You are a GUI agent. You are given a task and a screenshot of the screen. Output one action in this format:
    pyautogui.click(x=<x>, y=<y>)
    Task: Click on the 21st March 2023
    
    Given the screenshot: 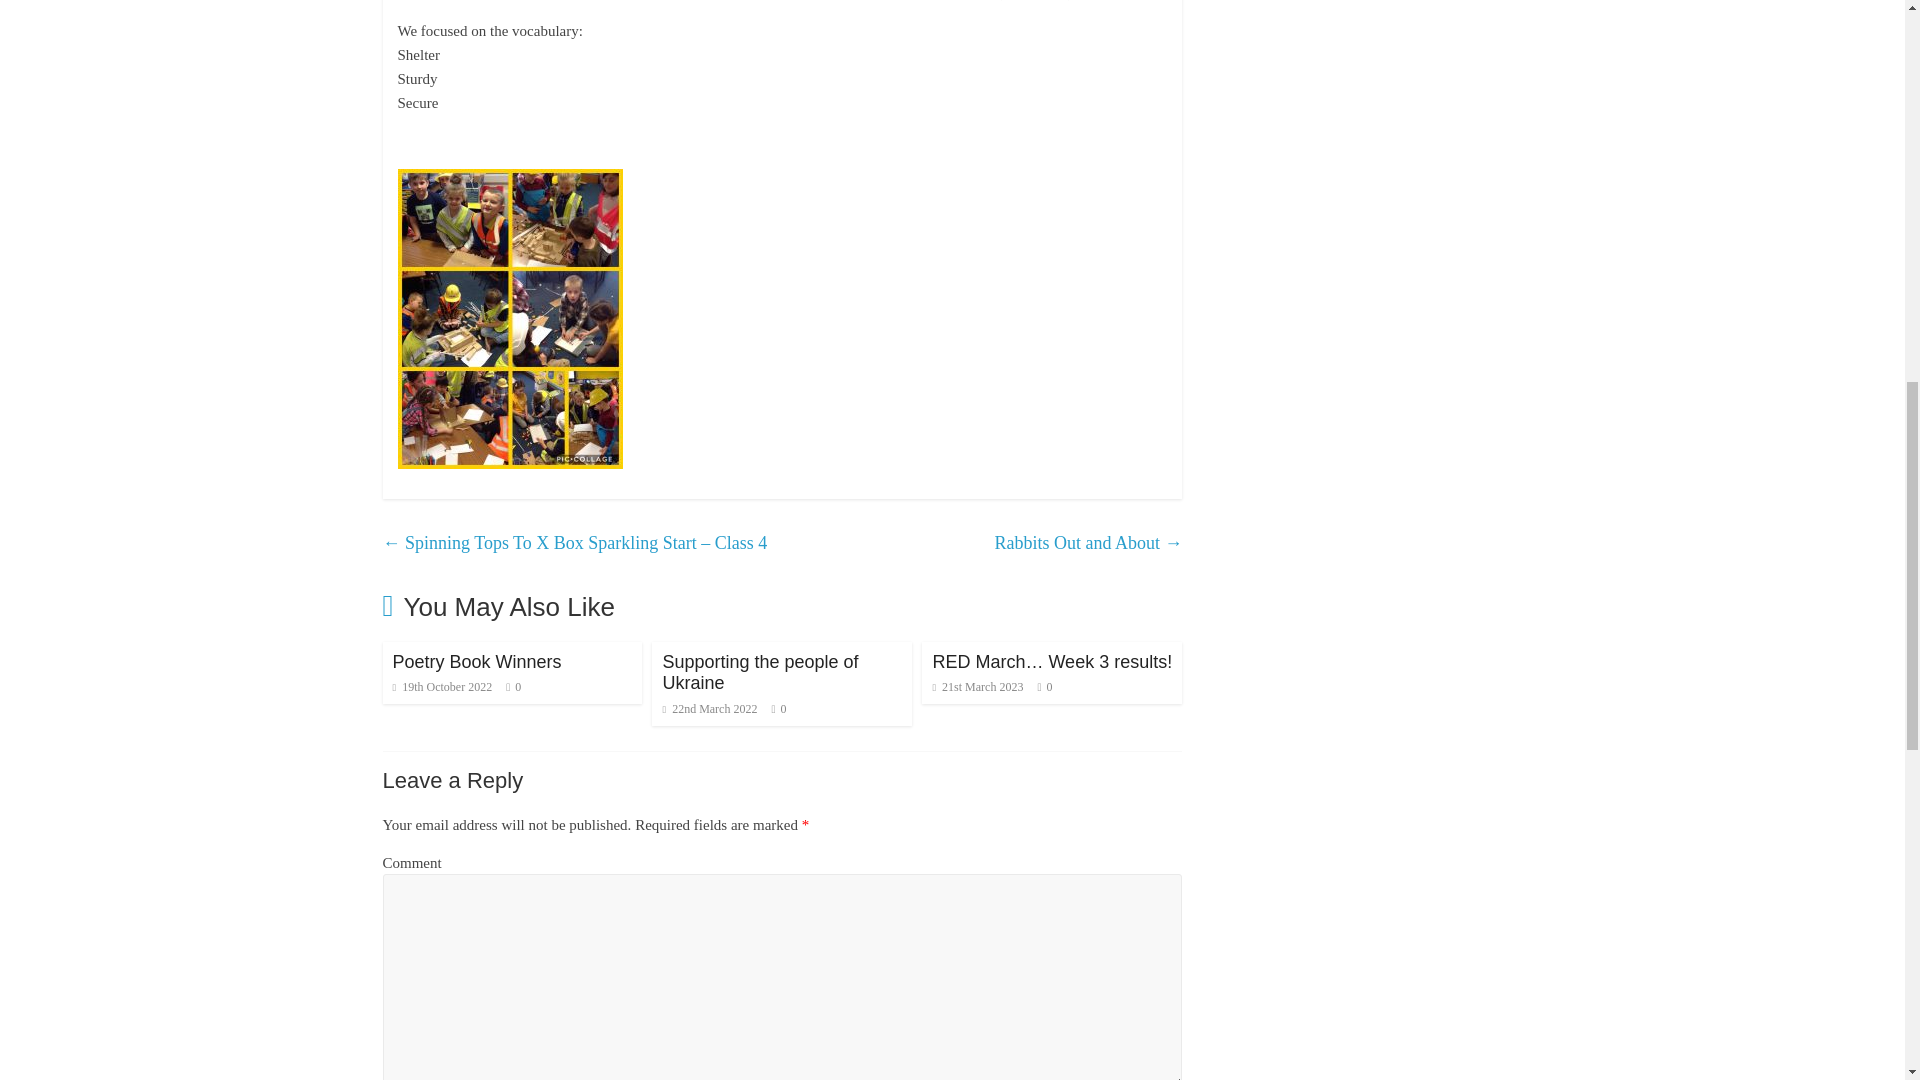 What is the action you would take?
    pyautogui.click(x=977, y=687)
    